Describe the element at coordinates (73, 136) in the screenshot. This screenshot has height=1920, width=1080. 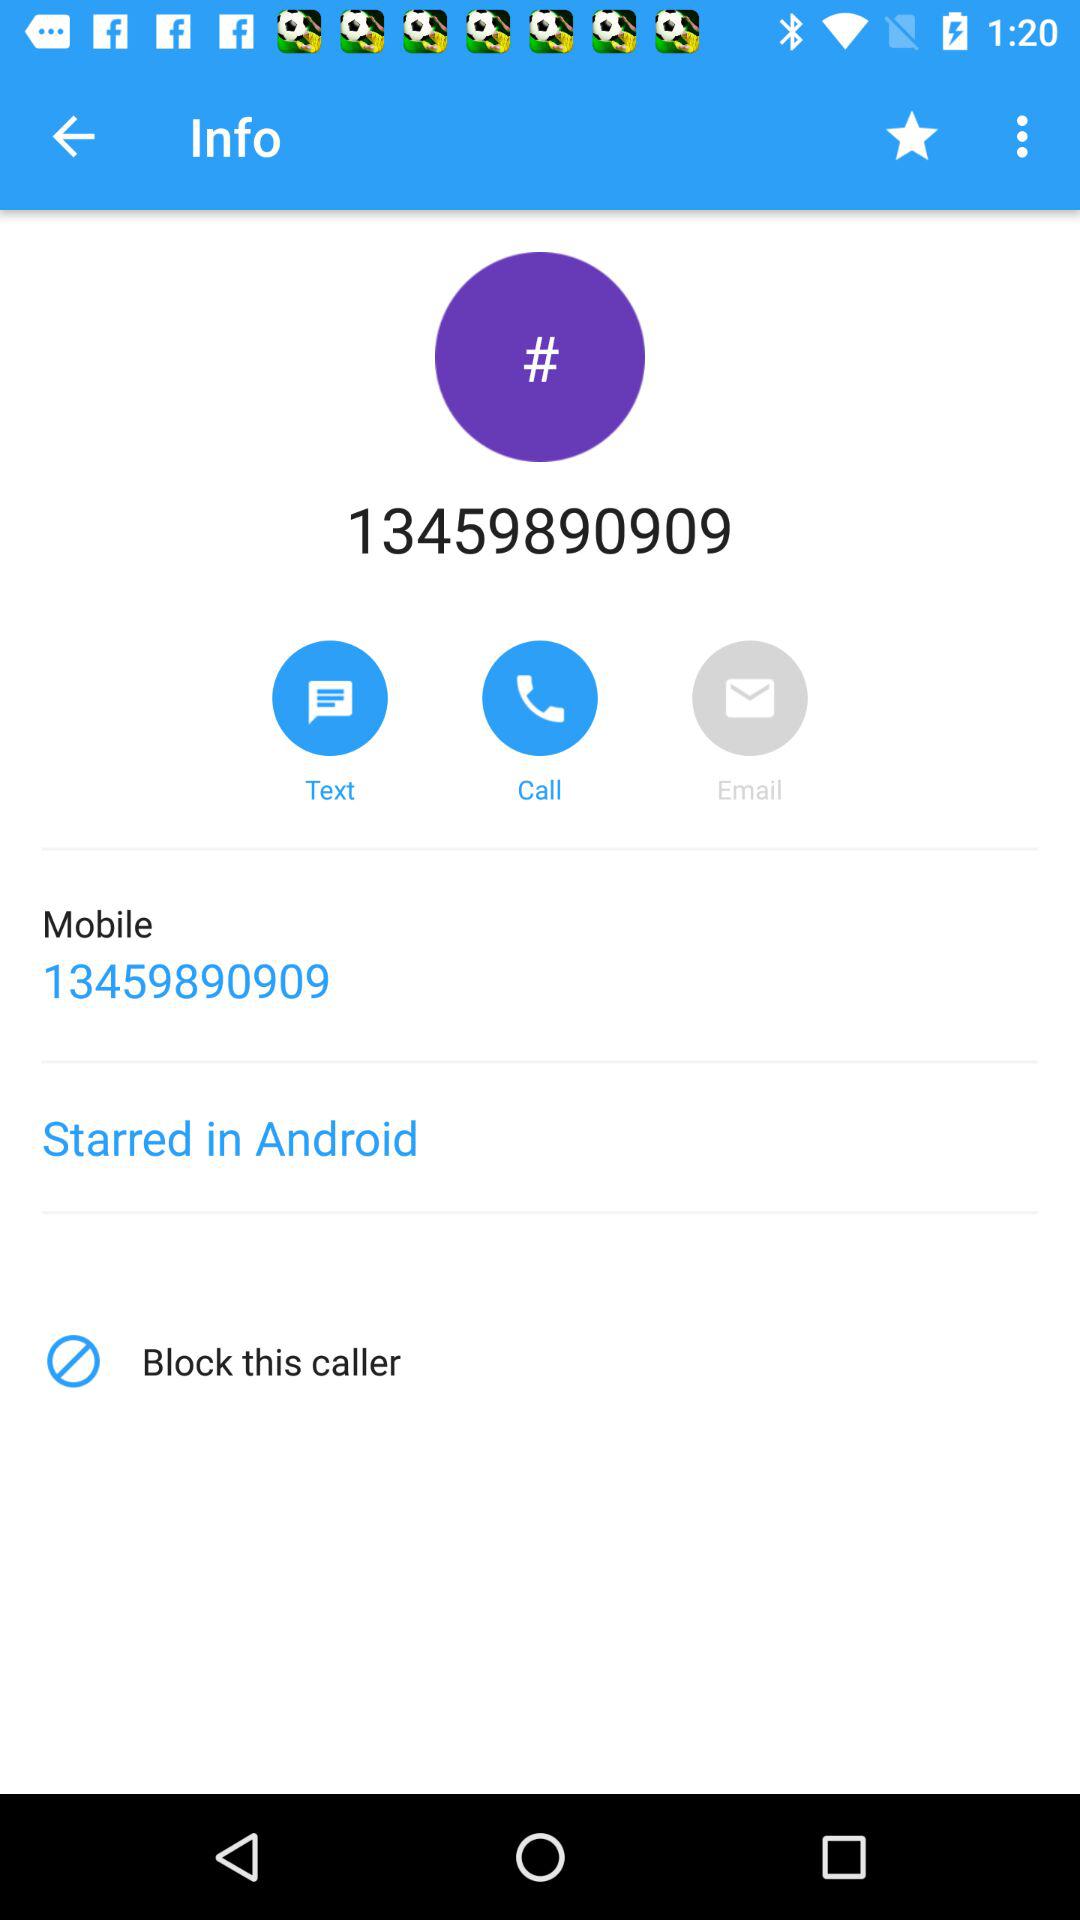
I see `select the icon next to info` at that location.